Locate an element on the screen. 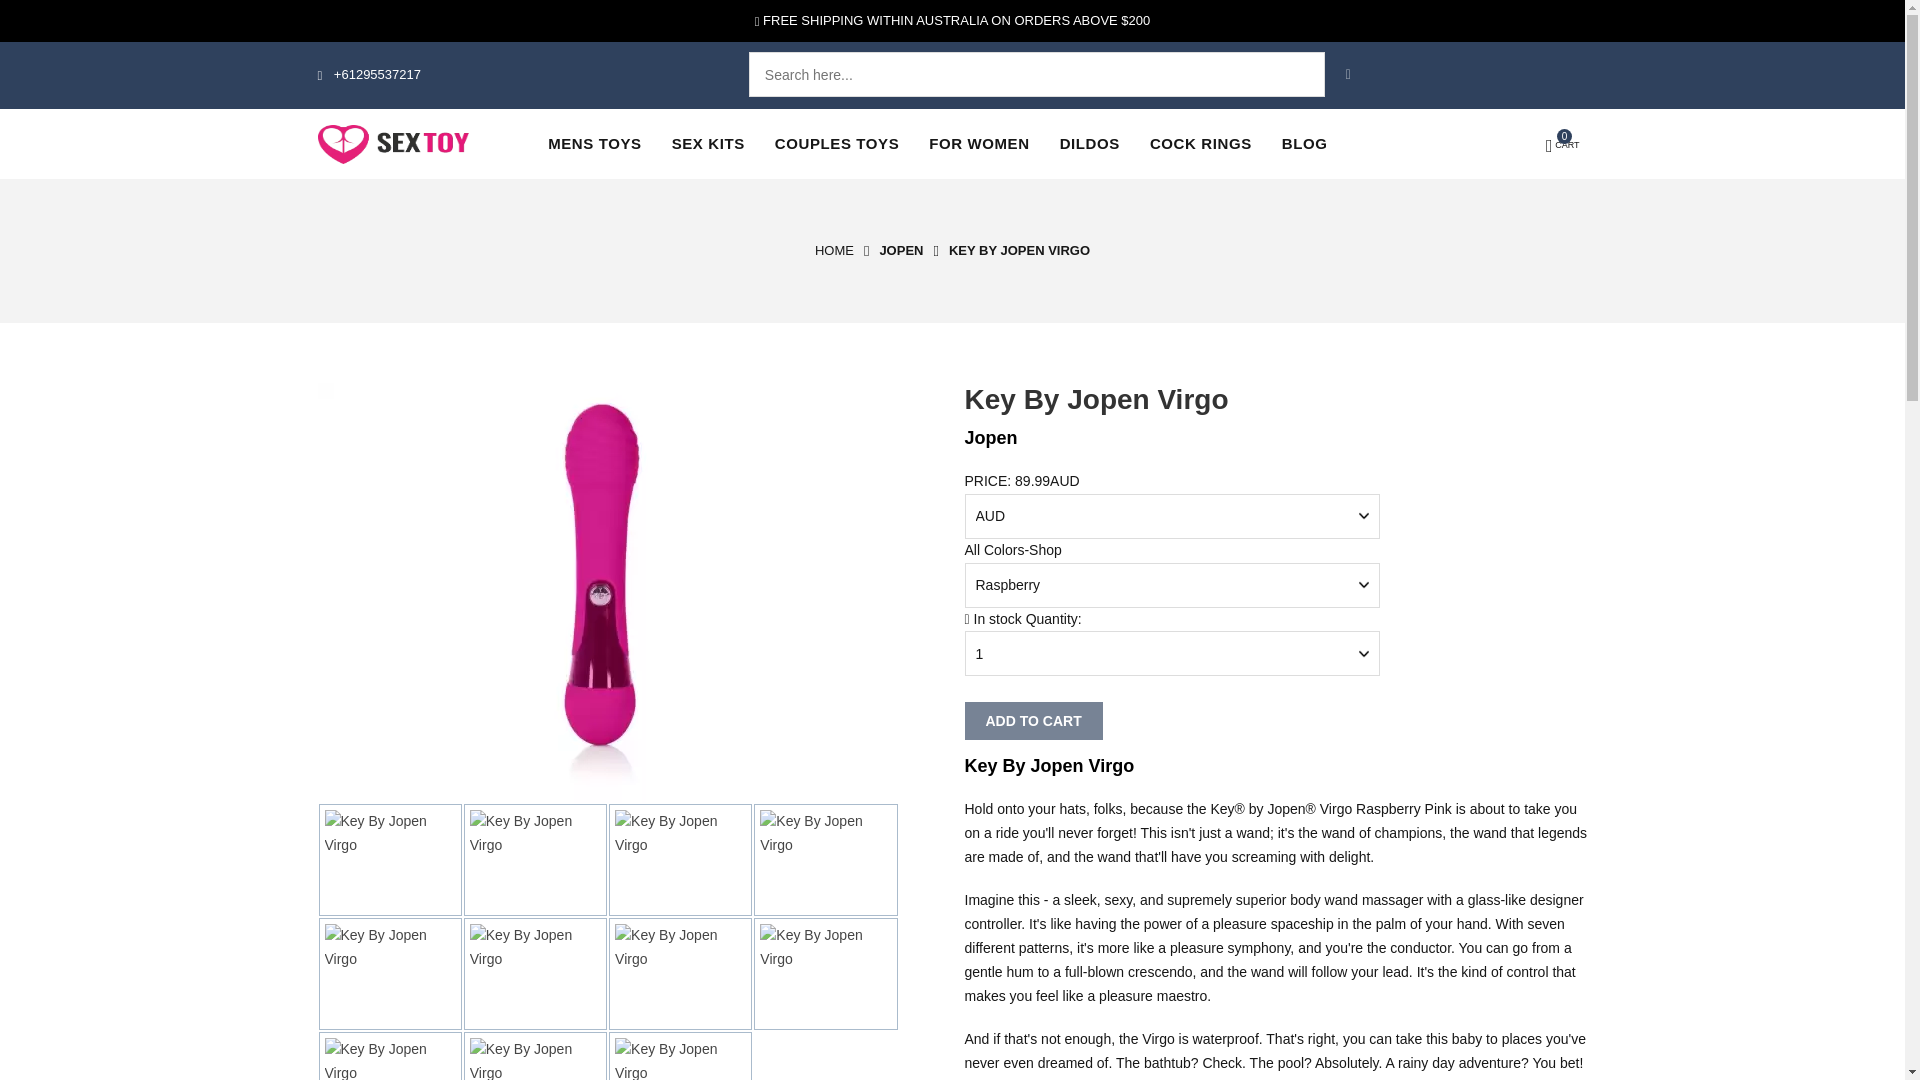 This screenshot has width=1920, height=1080. SEX KITS is located at coordinates (708, 143).